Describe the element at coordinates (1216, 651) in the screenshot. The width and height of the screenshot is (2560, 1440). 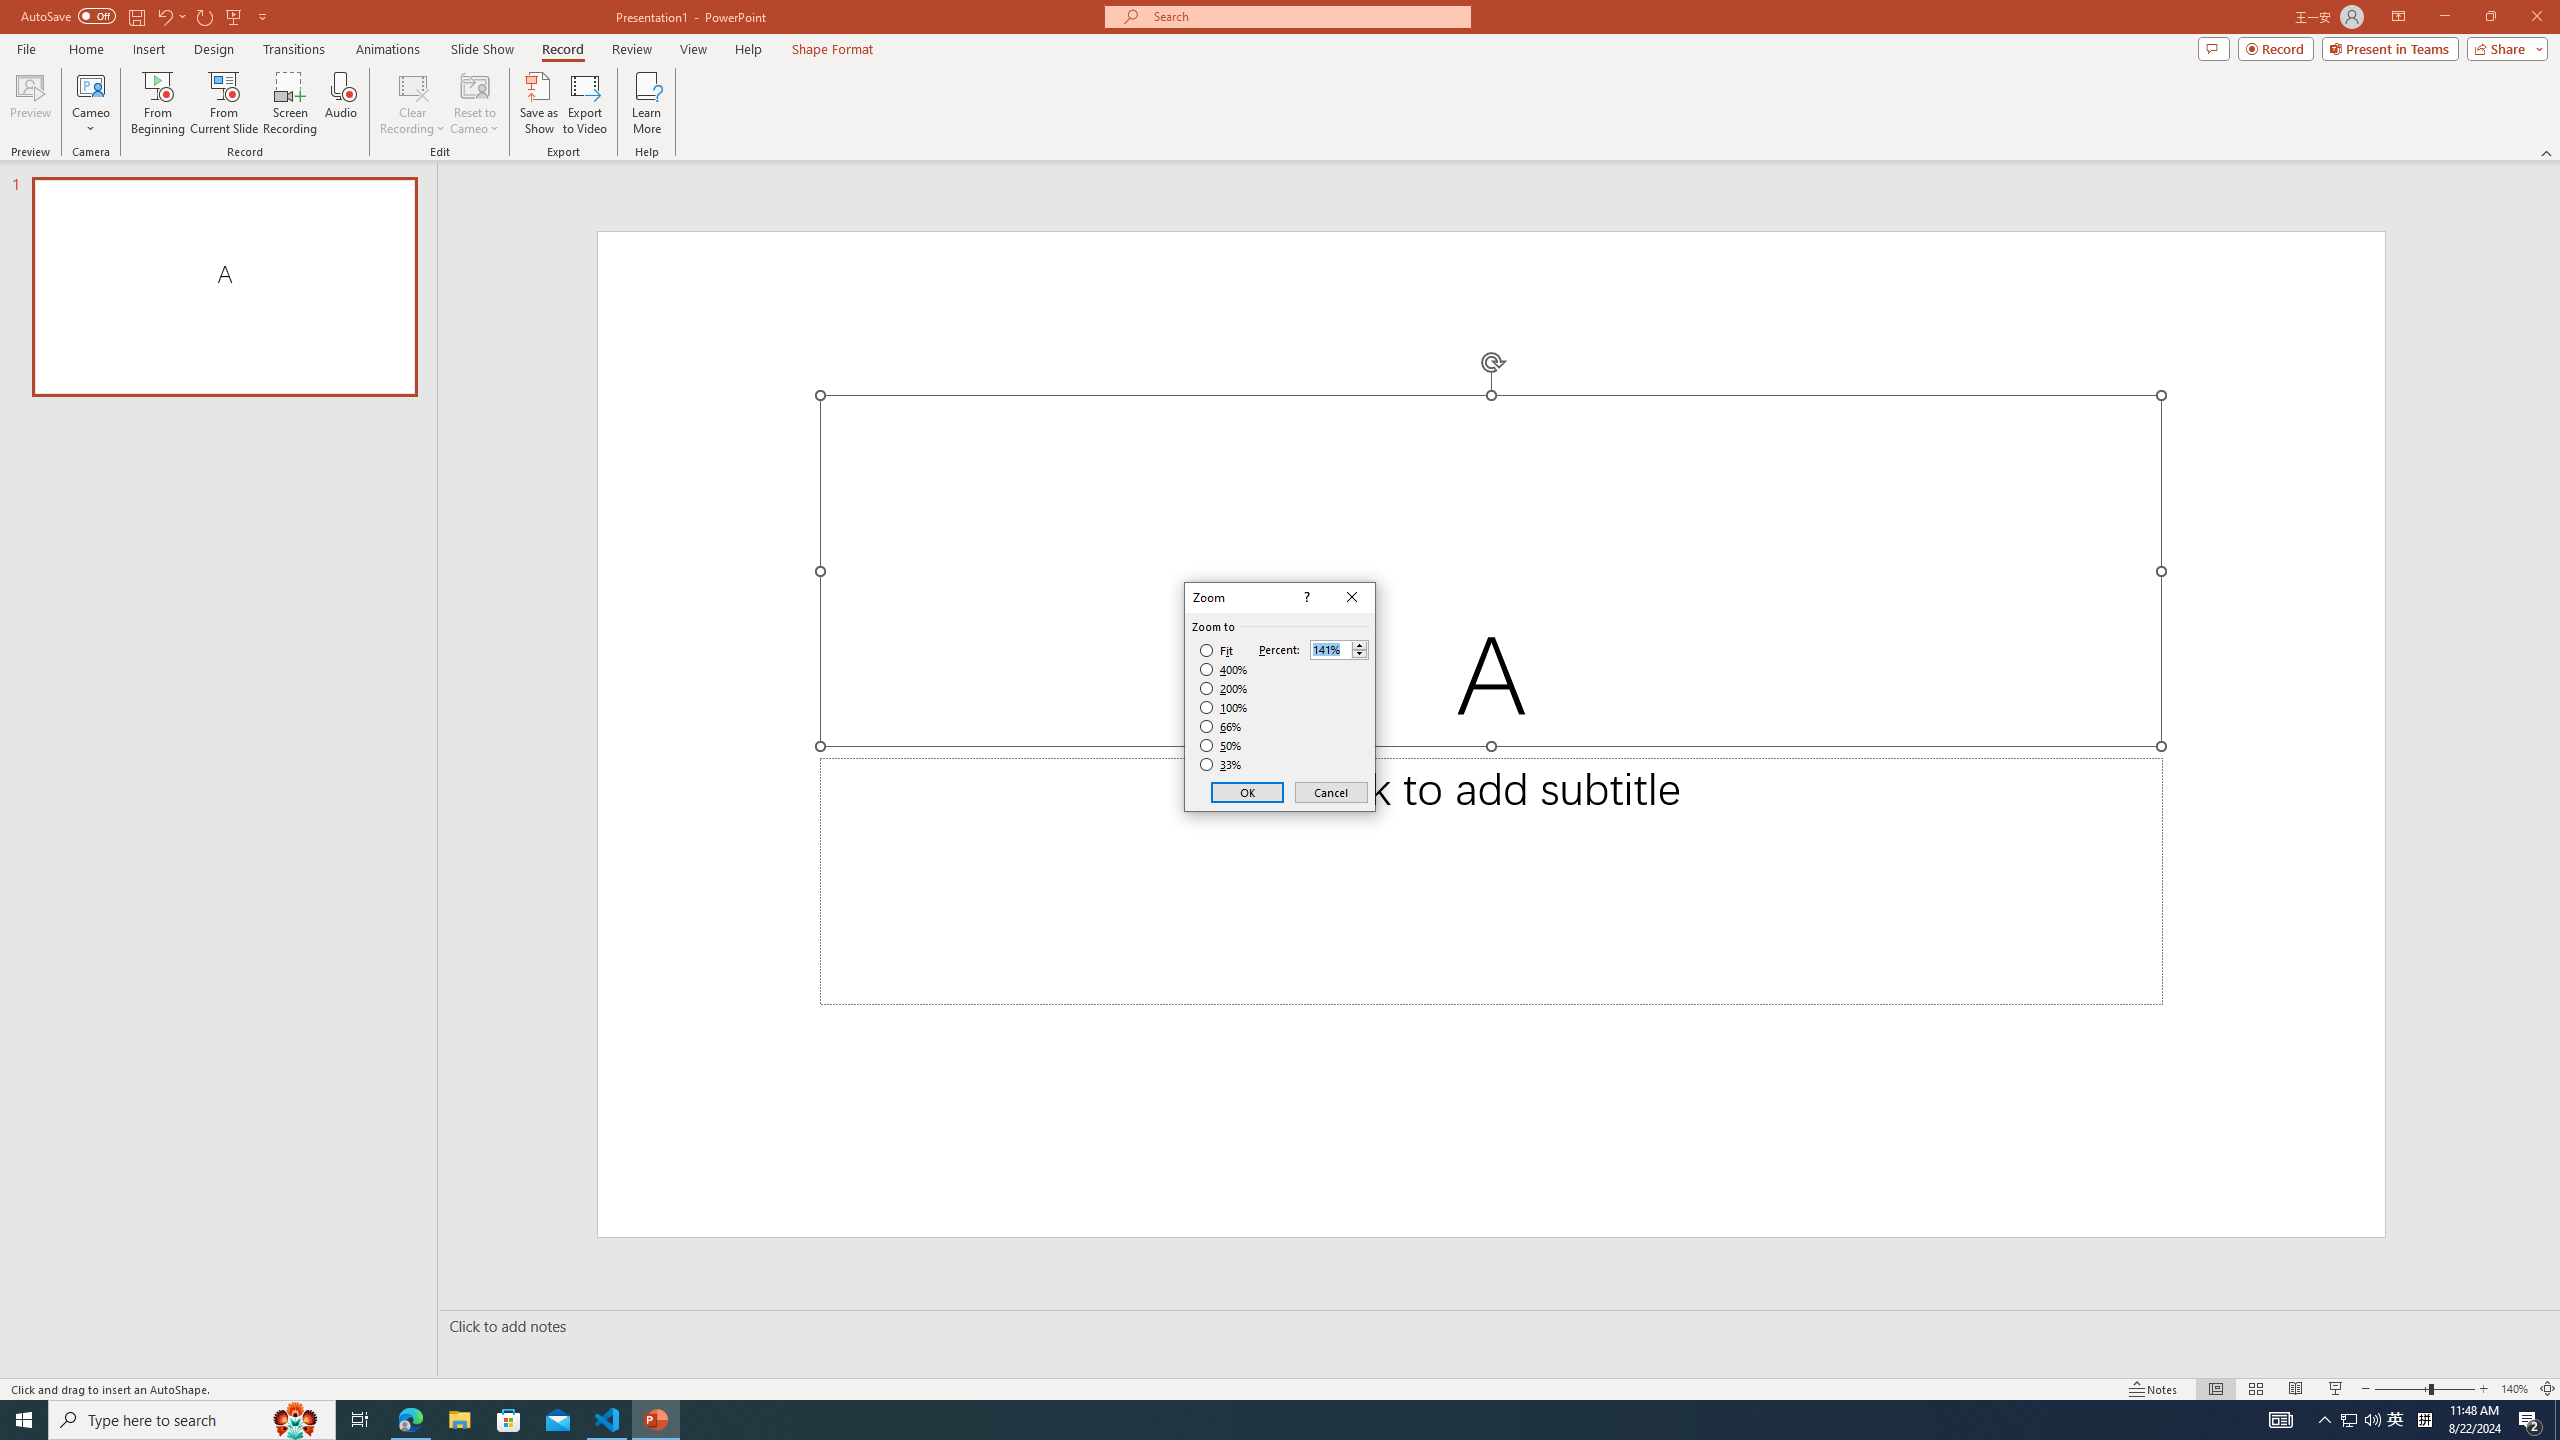
I see `Fit` at that location.